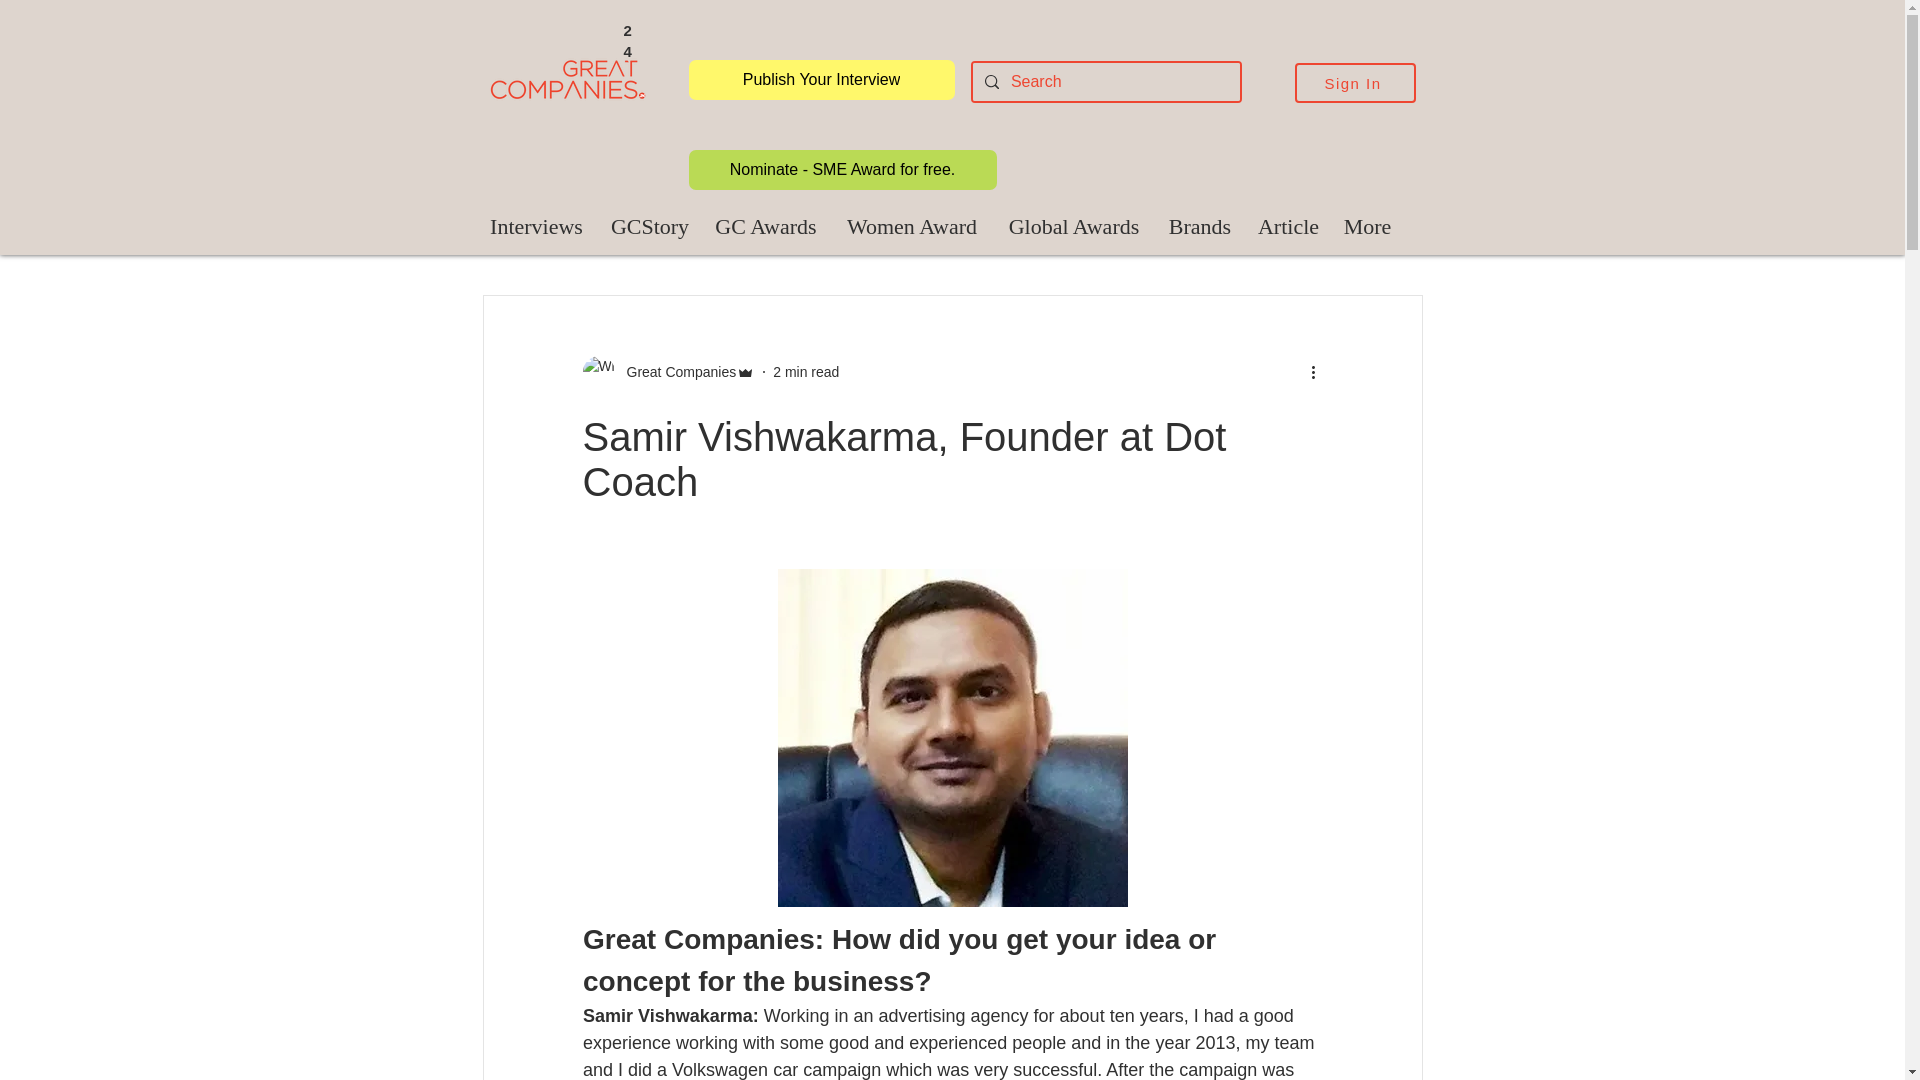  Describe the element at coordinates (806, 372) in the screenshot. I see `2 min read` at that location.